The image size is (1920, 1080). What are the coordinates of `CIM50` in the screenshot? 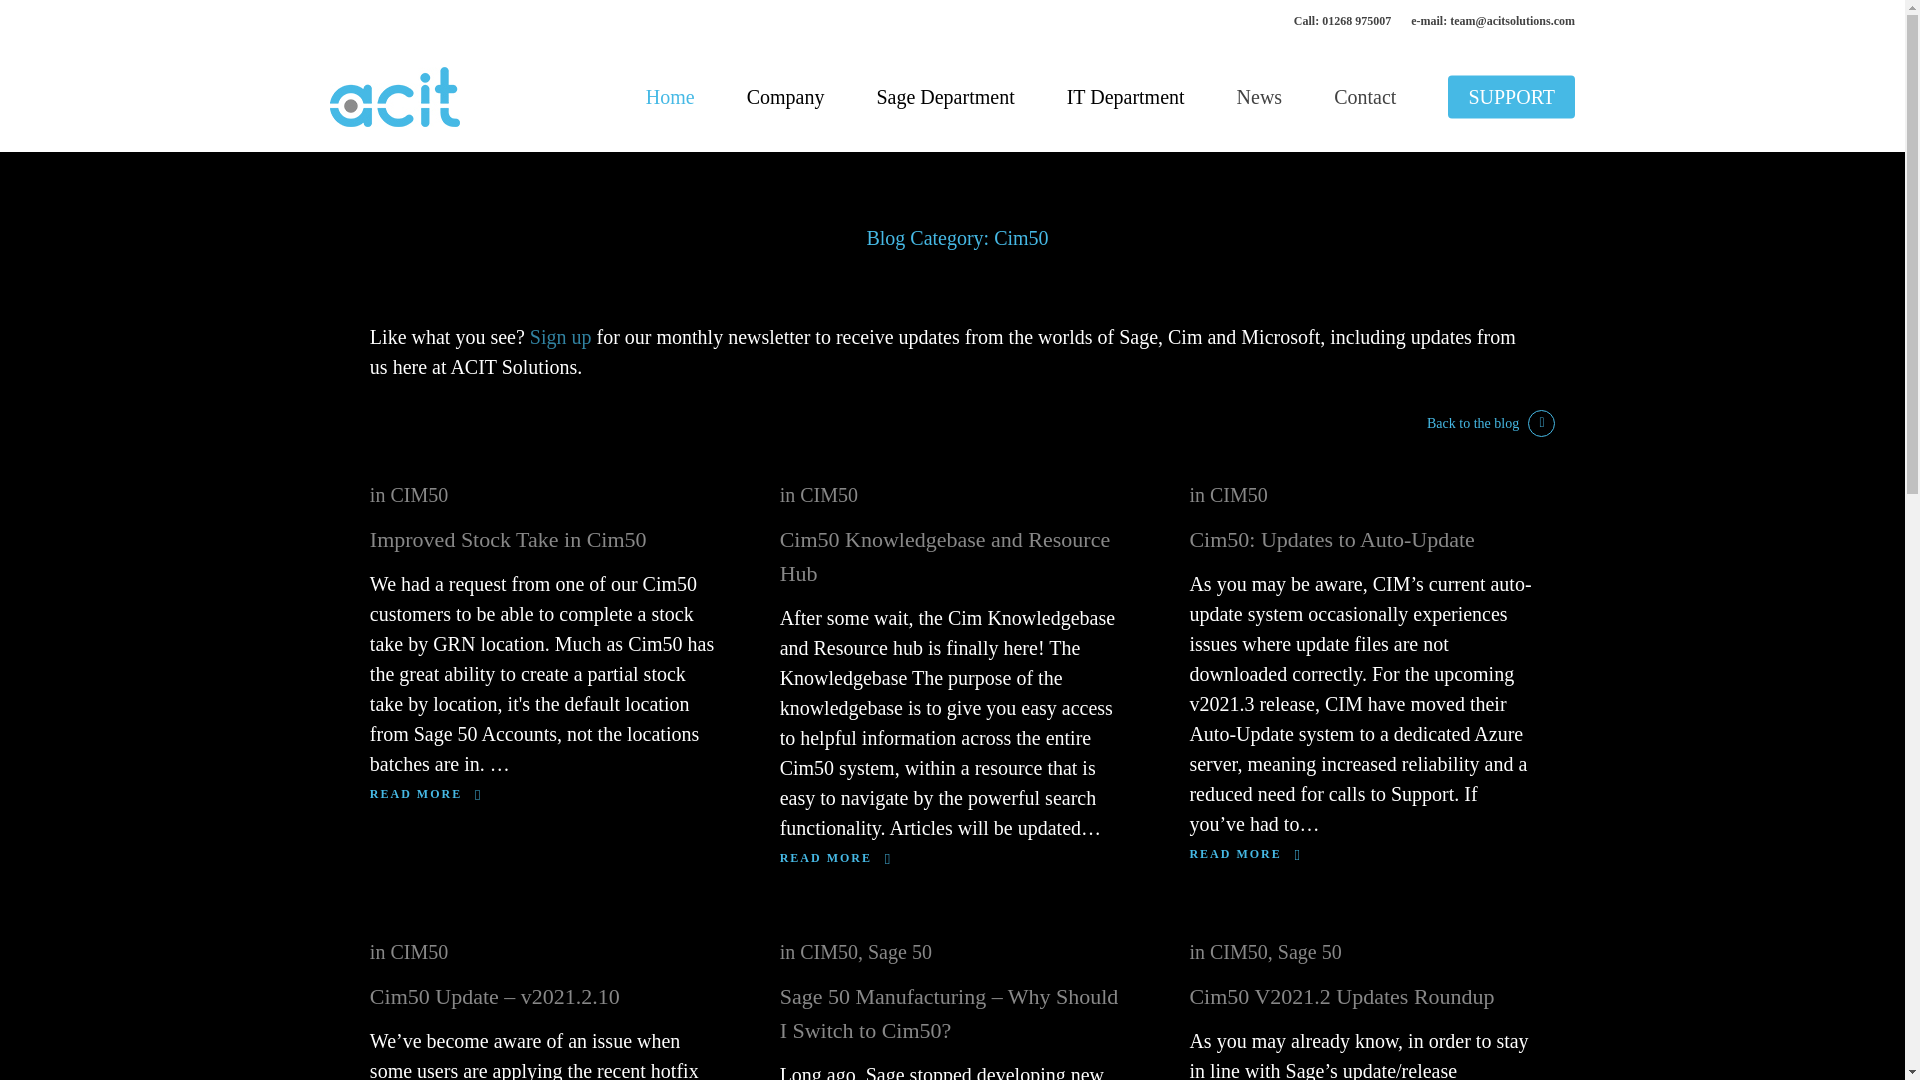 It's located at (418, 952).